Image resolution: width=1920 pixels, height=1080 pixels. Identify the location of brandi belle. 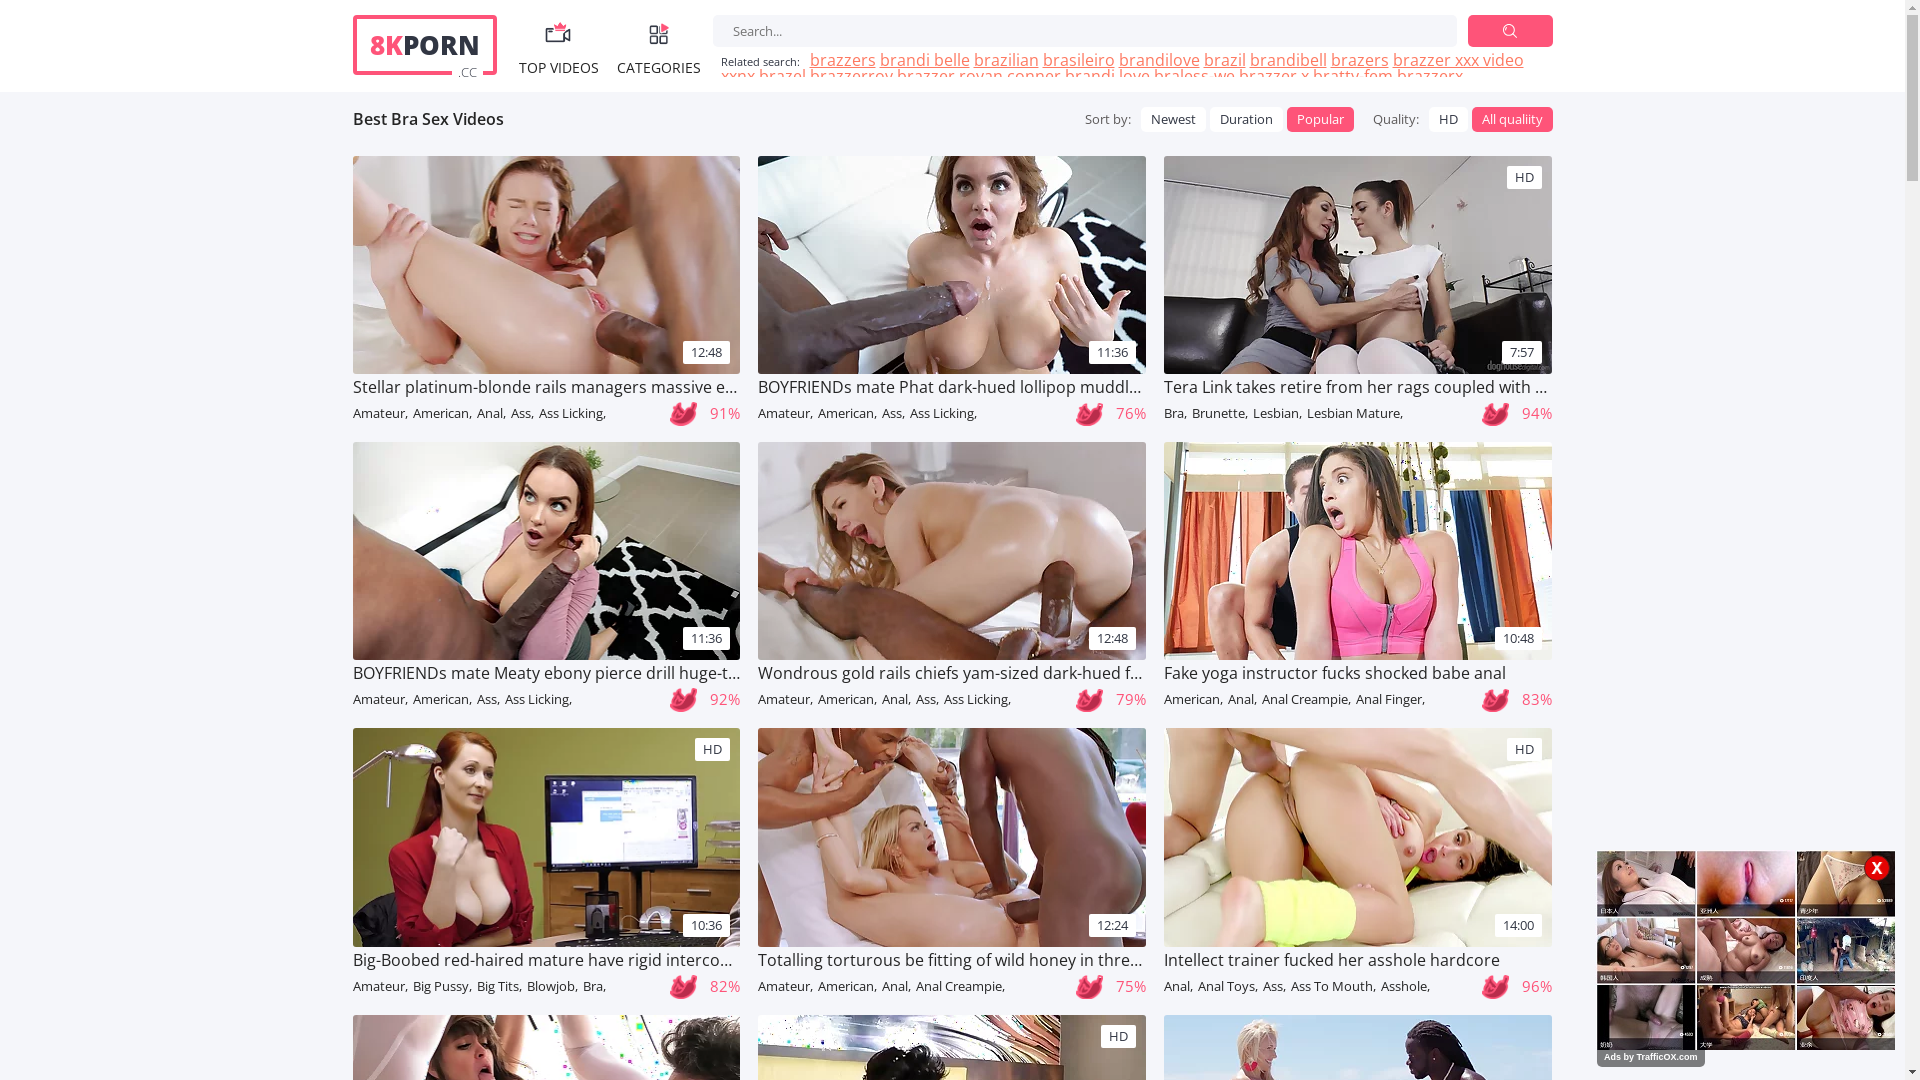
(925, 60).